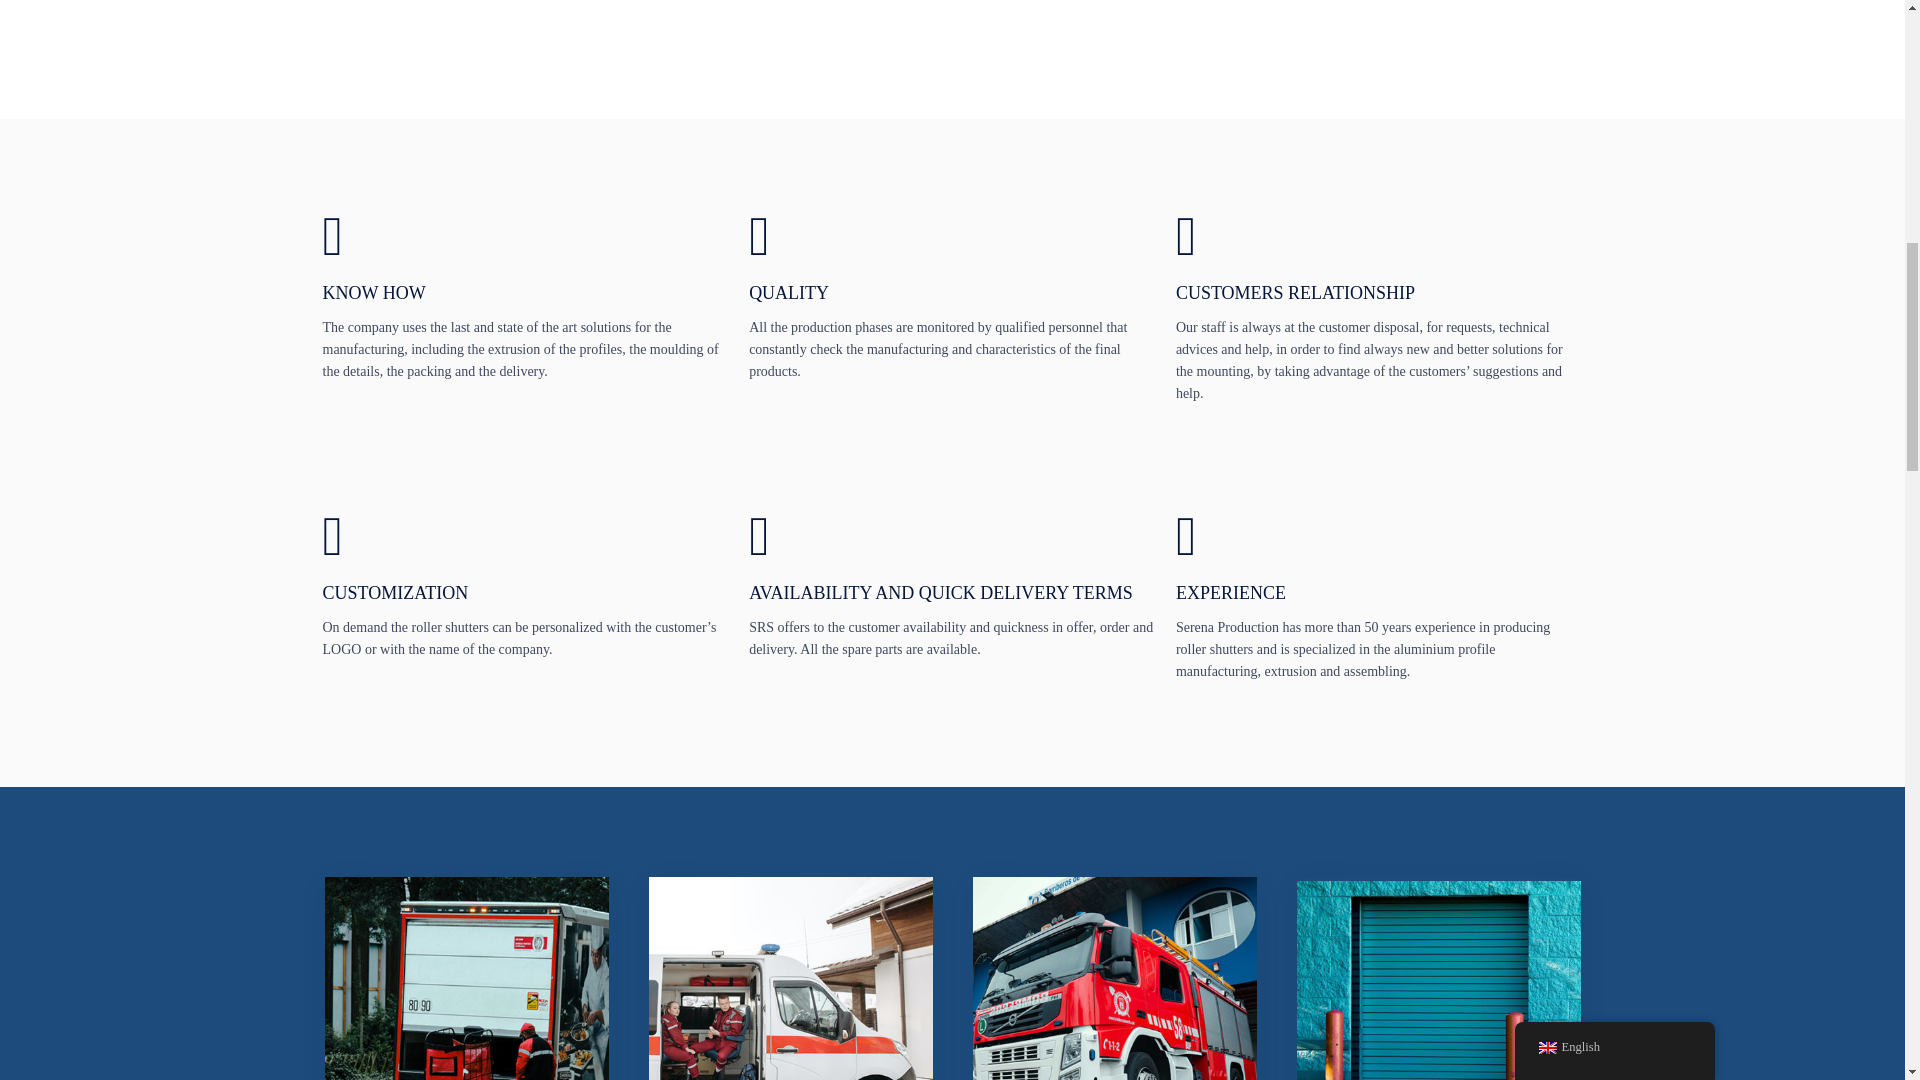 The width and height of the screenshot is (1920, 1080). What do you see at coordinates (1113, 978) in the screenshot?
I see `veic` at bounding box center [1113, 978].